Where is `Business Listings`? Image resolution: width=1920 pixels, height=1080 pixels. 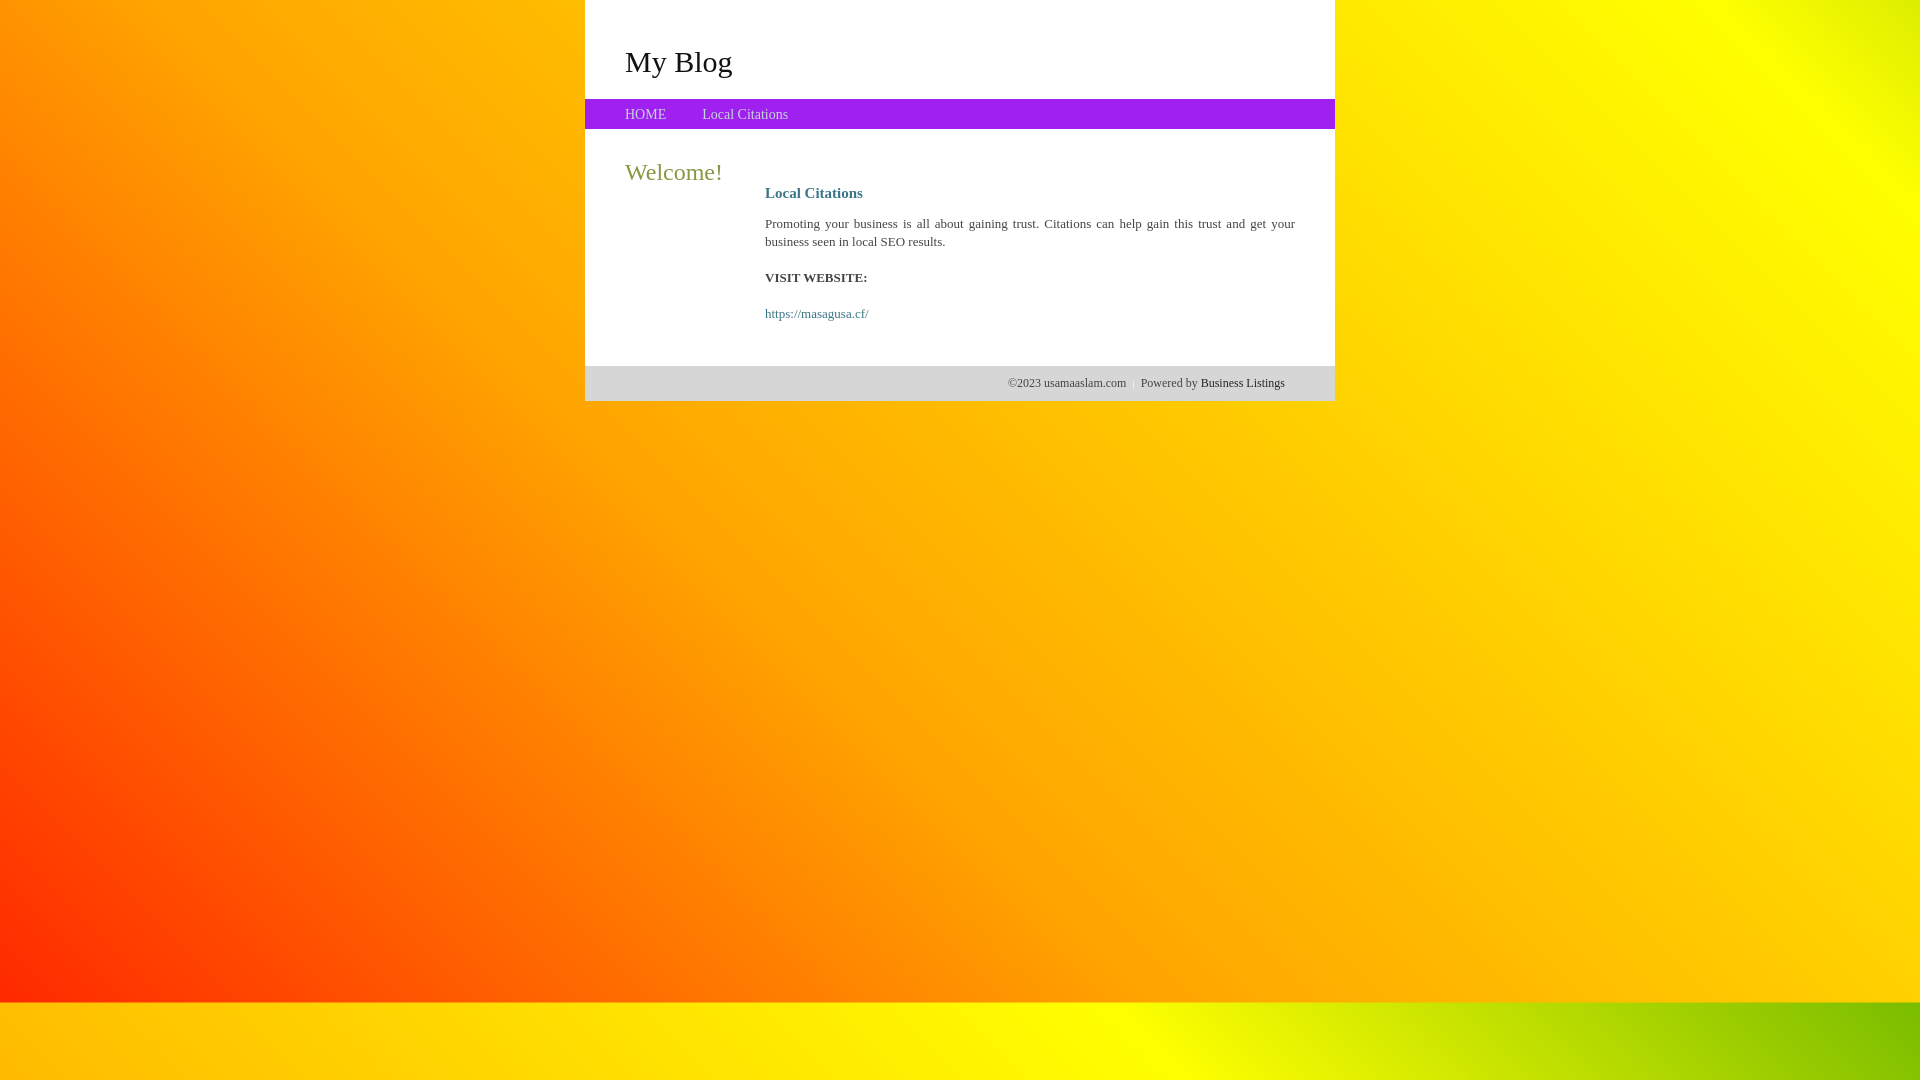 Business Listings is located at coordinates (1243, 383).